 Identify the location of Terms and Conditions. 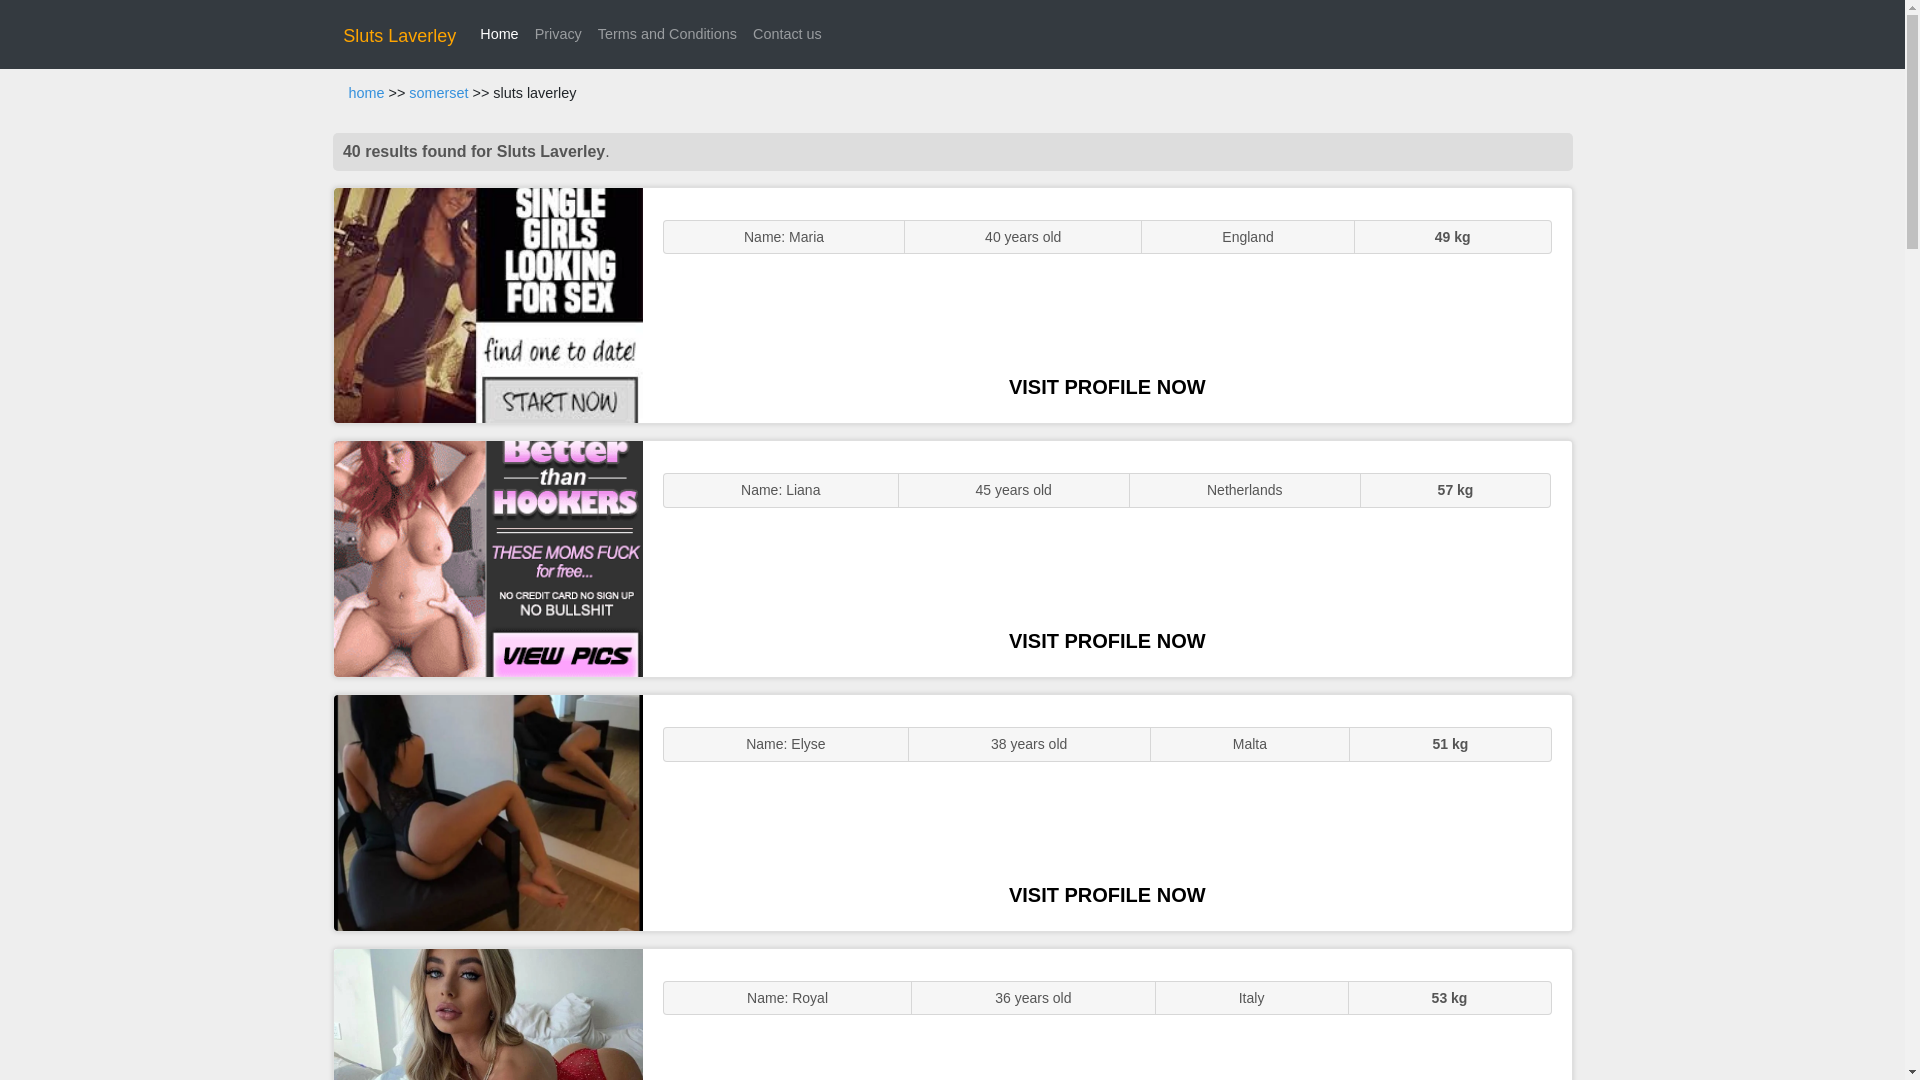
(666, 34).